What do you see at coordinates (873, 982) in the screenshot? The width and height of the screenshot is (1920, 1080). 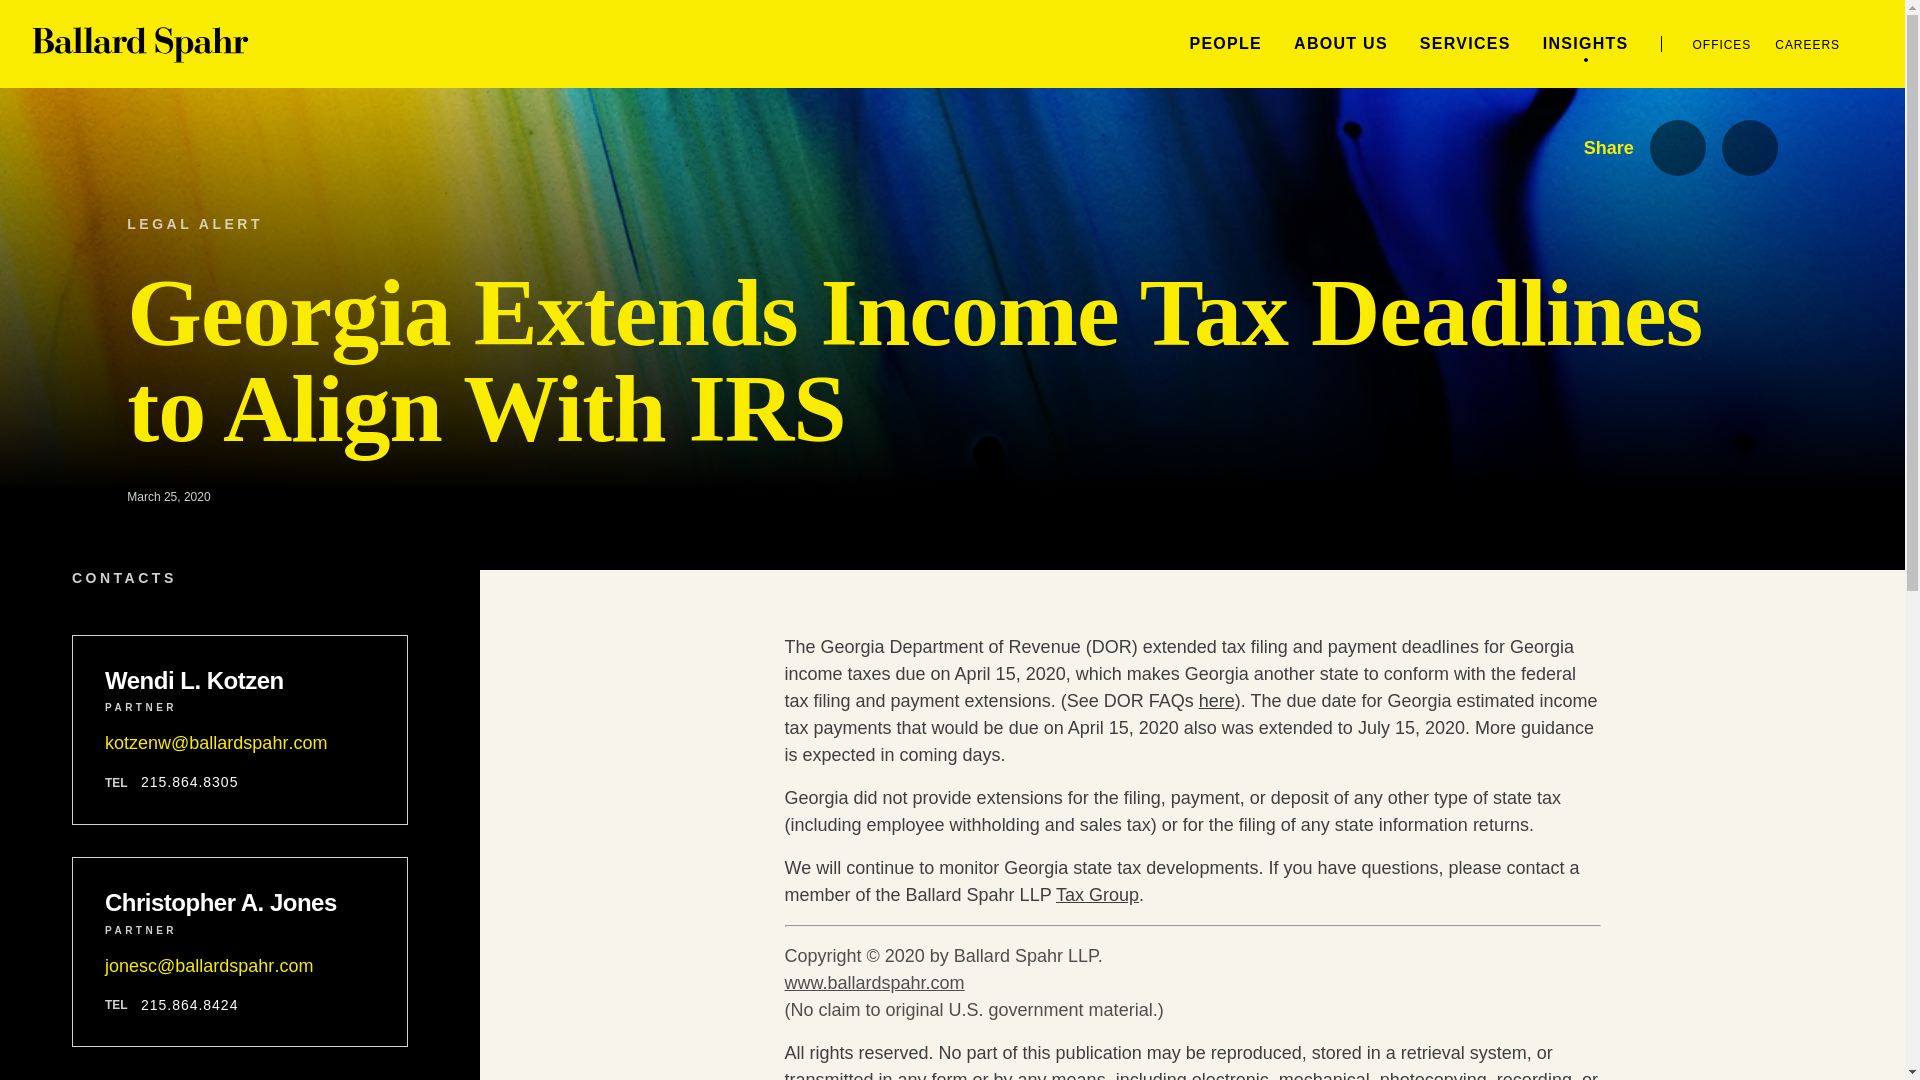 I see `www.ballardspahr.com` at bounding box center [873, 982].